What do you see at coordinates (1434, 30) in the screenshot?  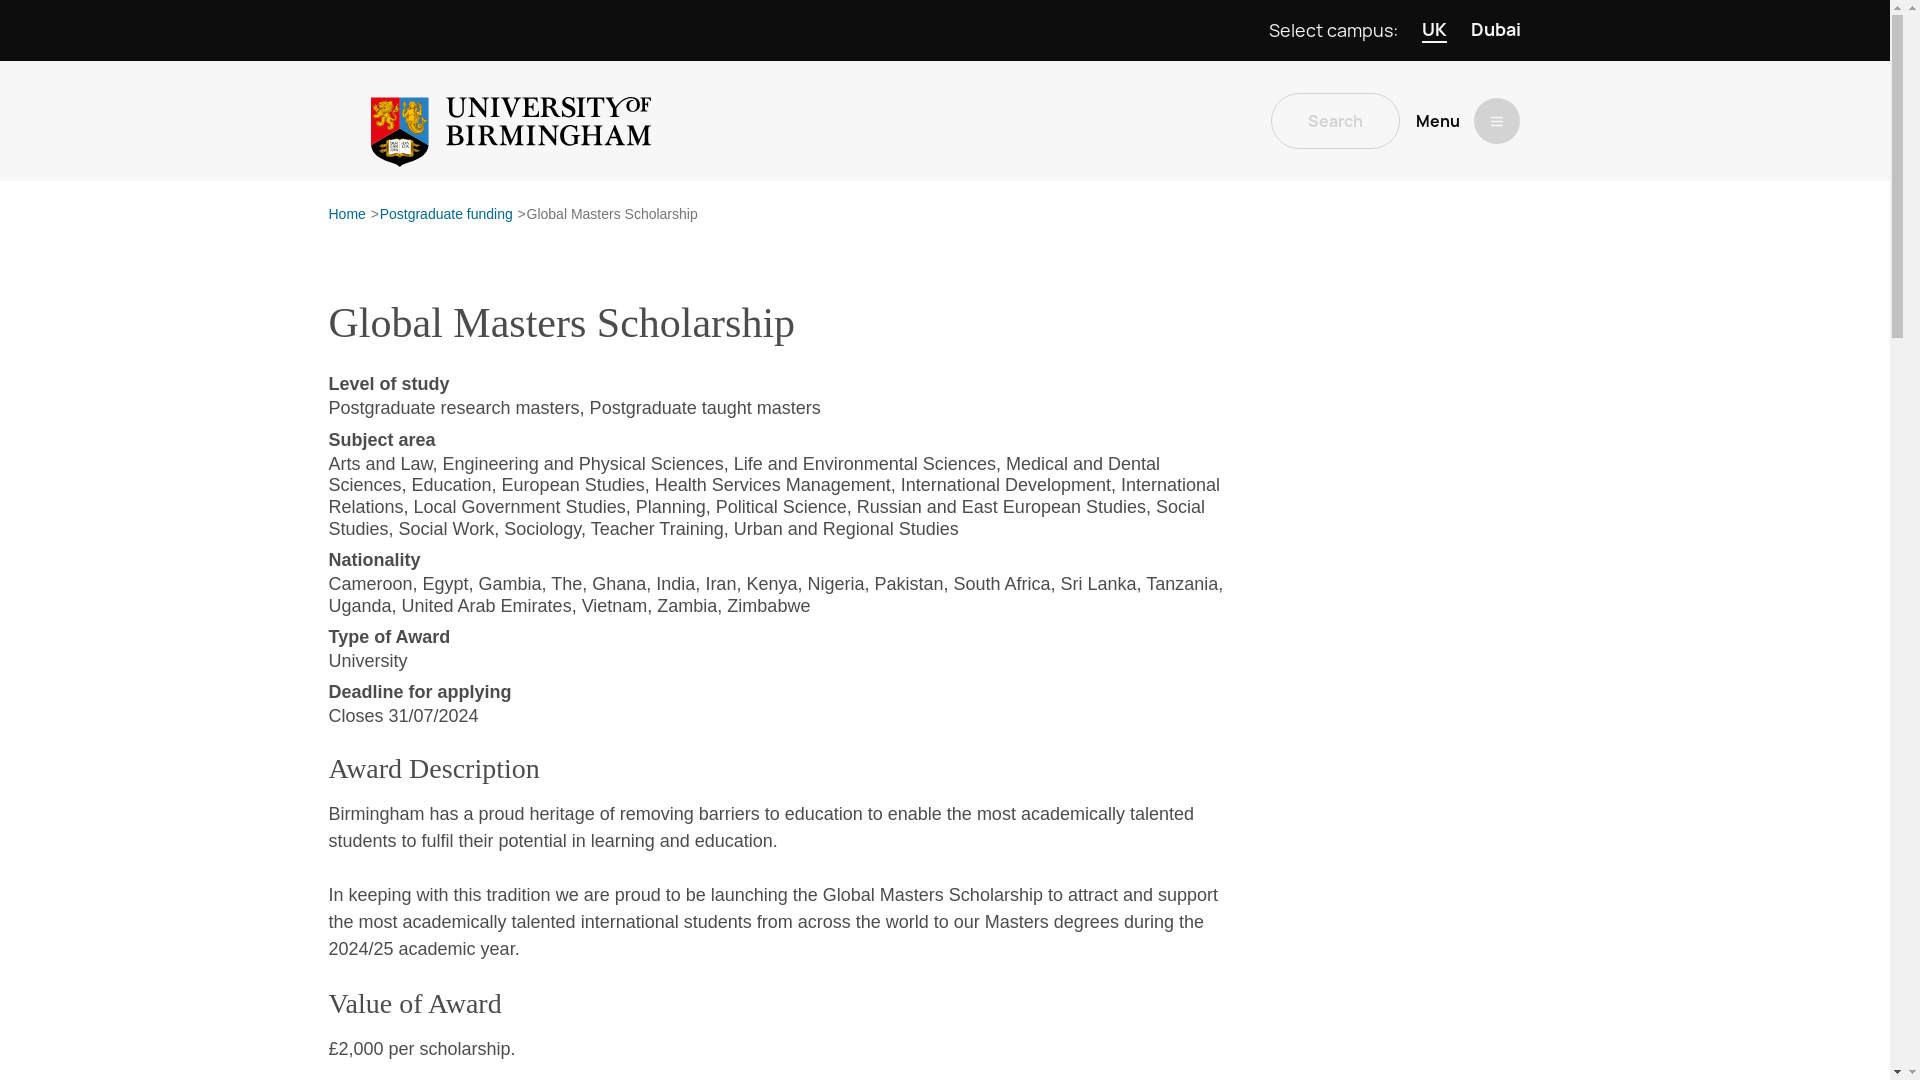 I see `UK` at bounding box center [1434, 30].